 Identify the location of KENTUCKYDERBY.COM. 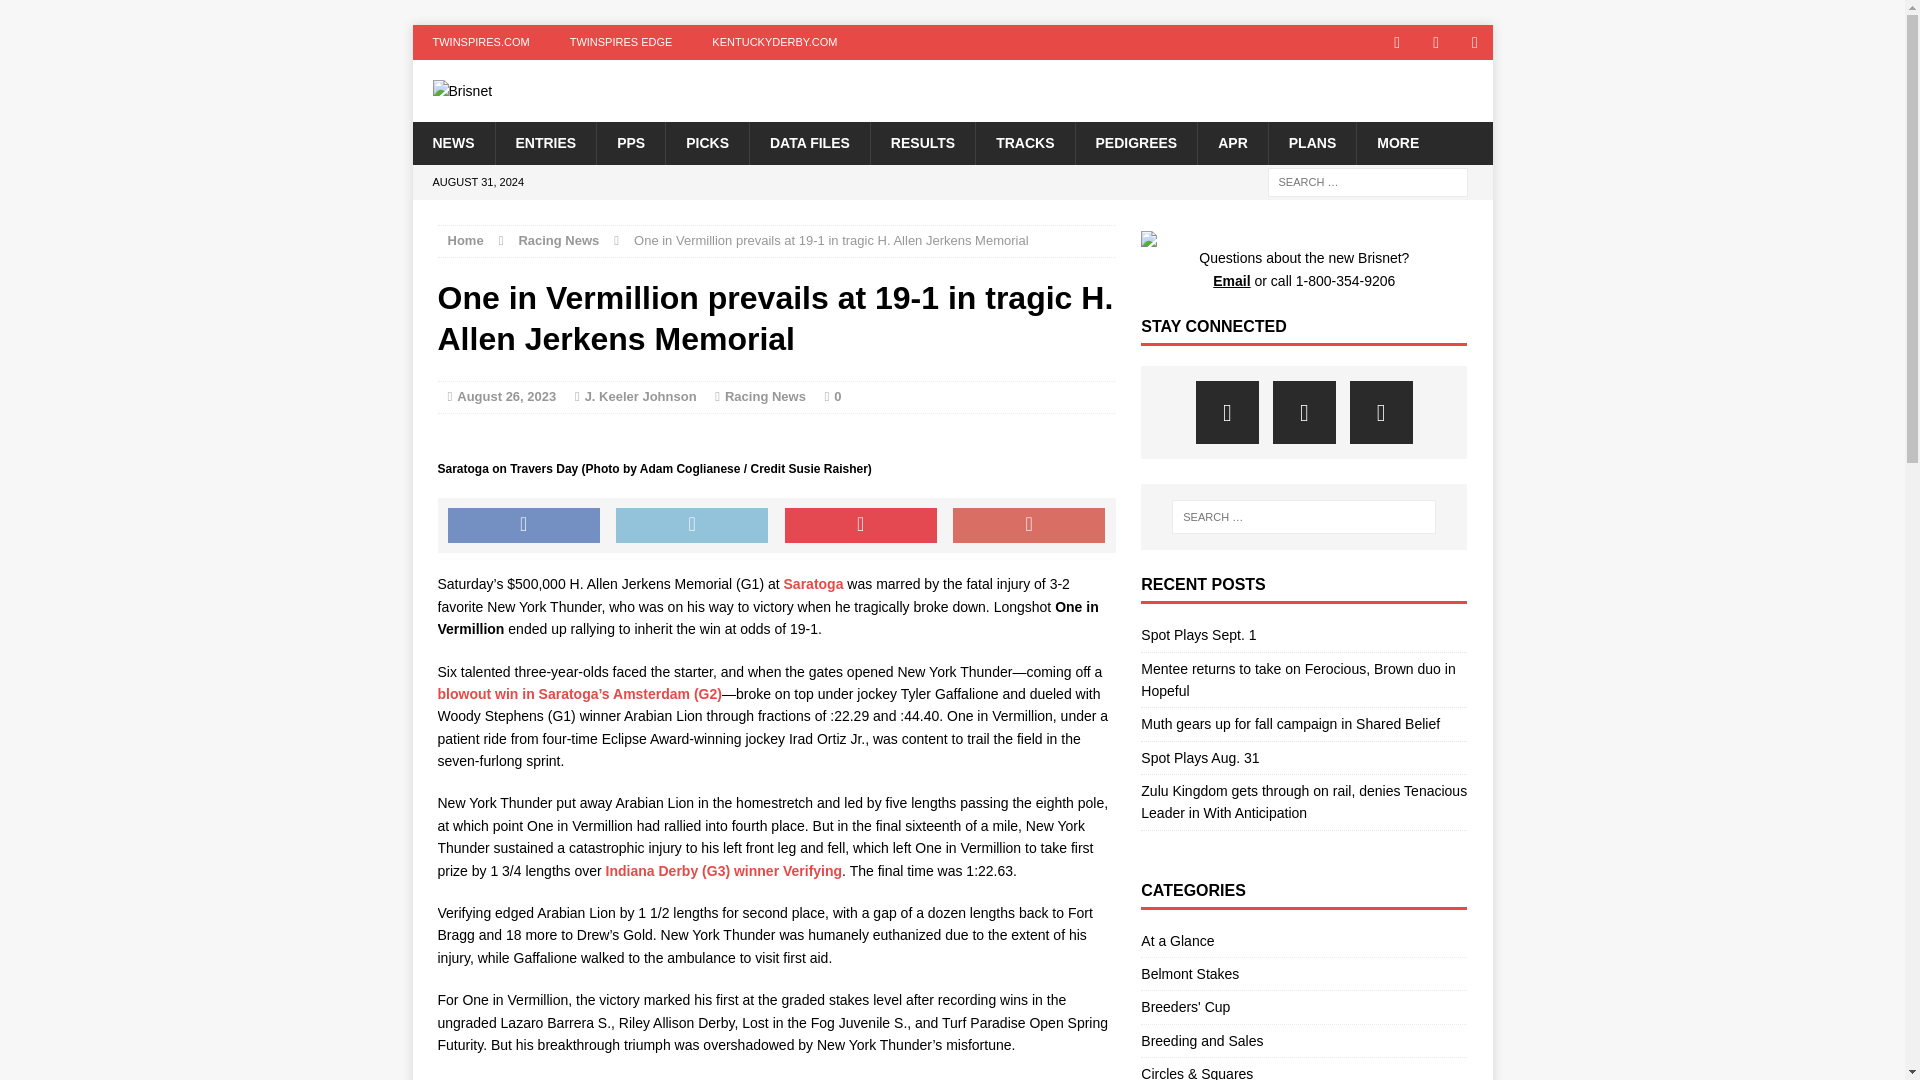
(774, 42).